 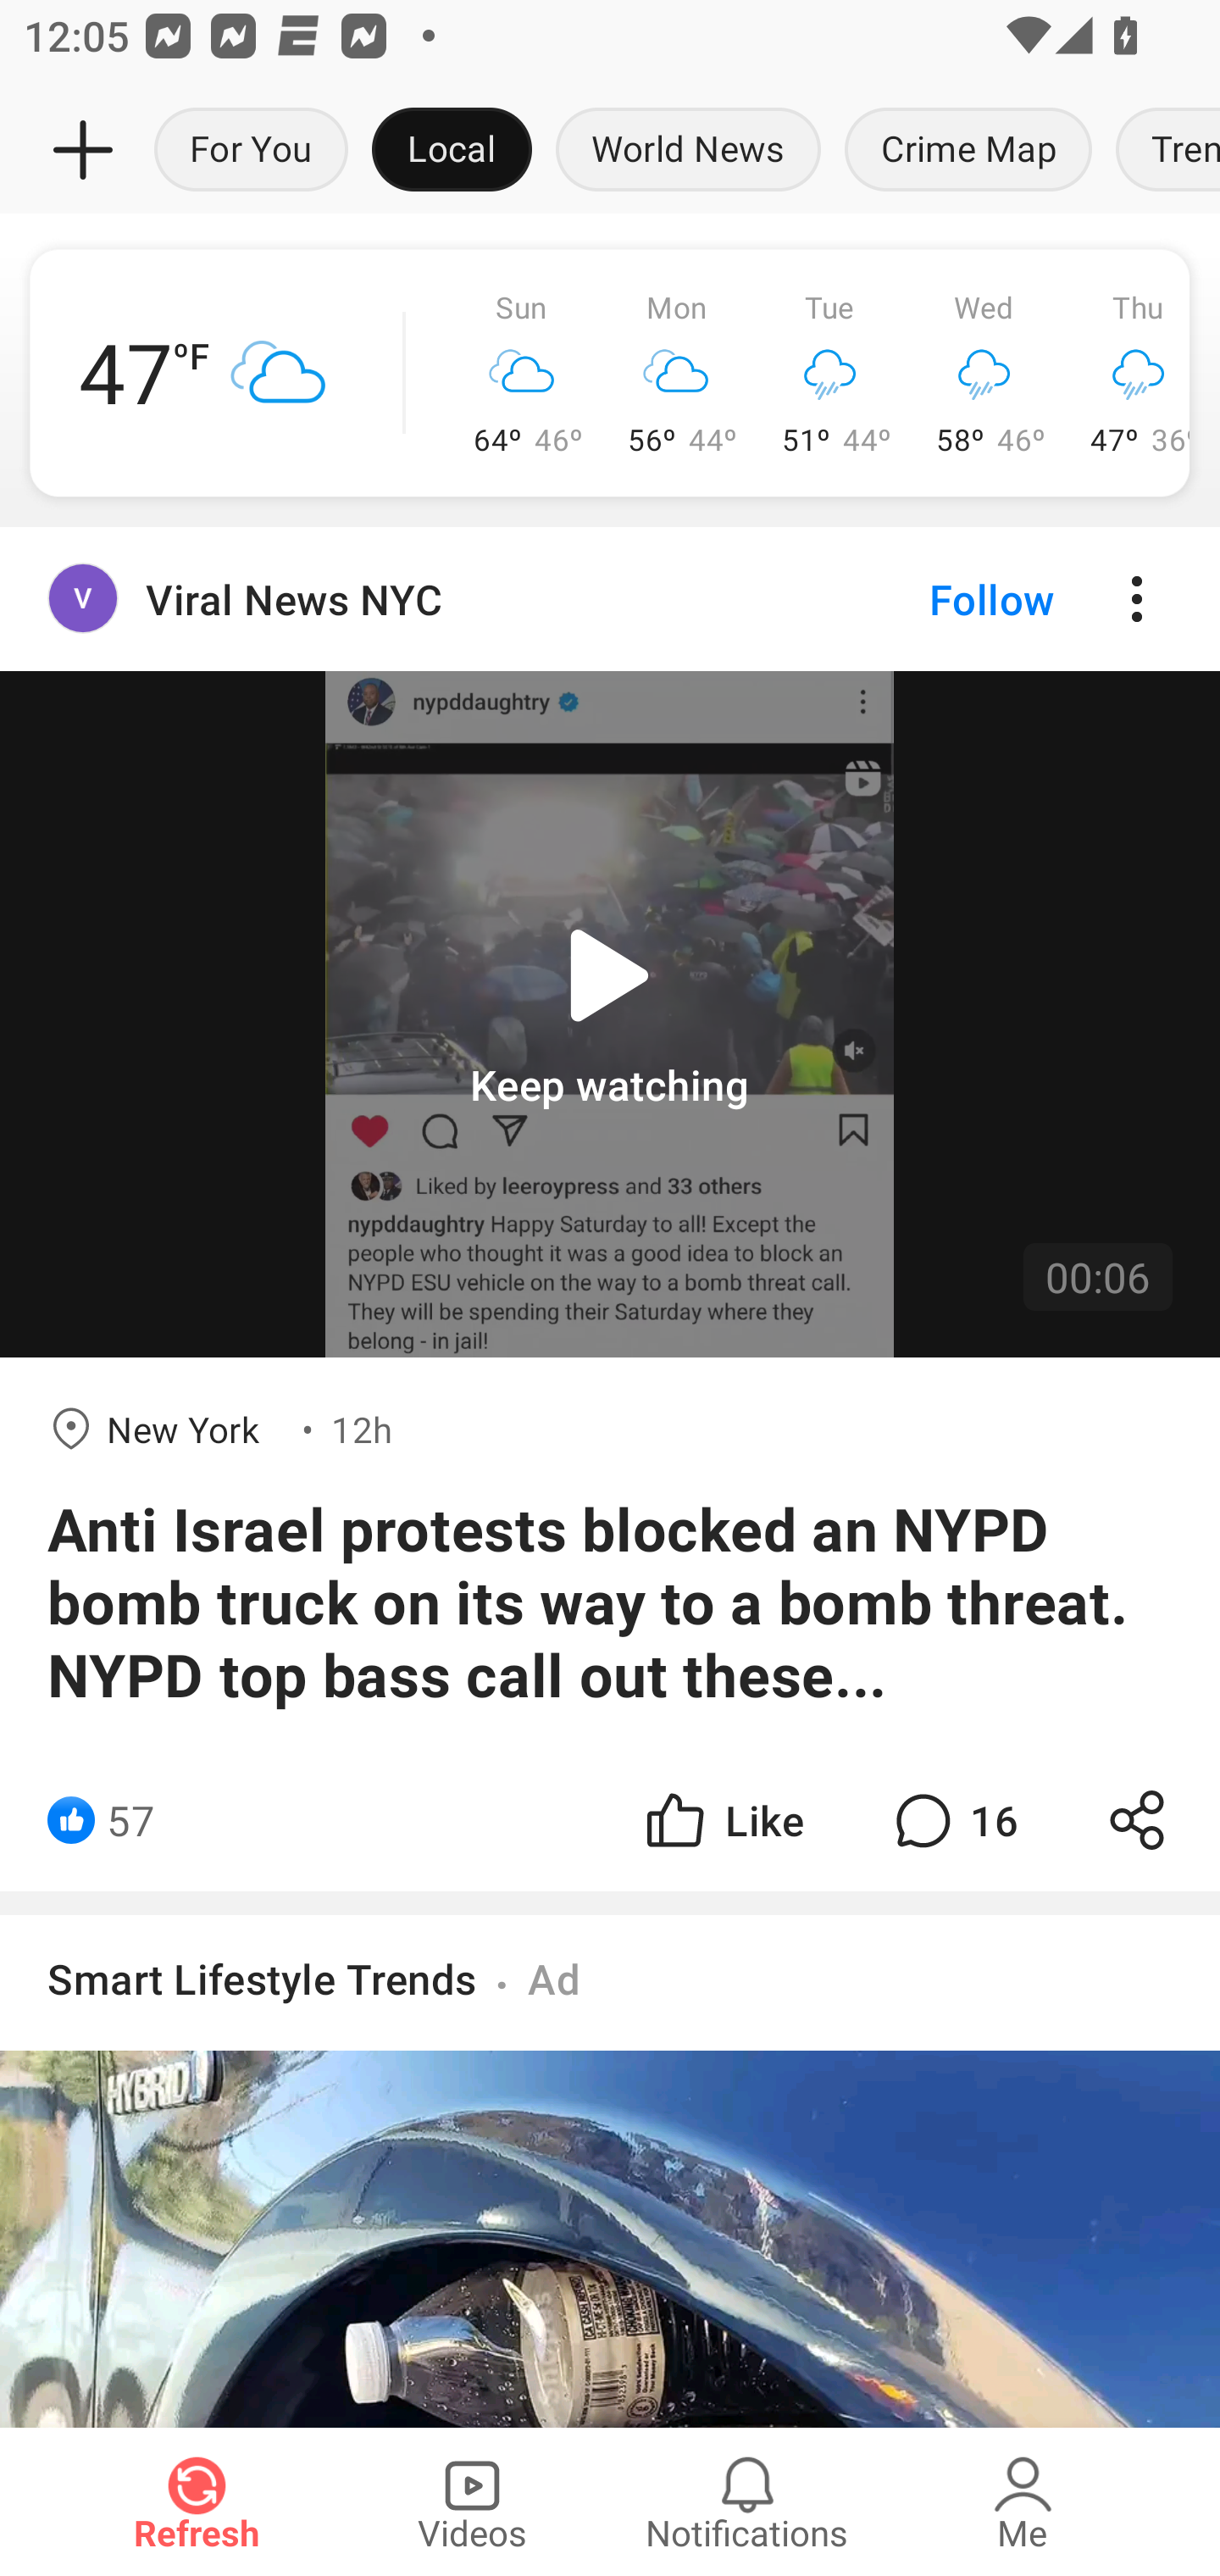 I want to click on Viral News NYC  Follow, so click(x=610, y=600).